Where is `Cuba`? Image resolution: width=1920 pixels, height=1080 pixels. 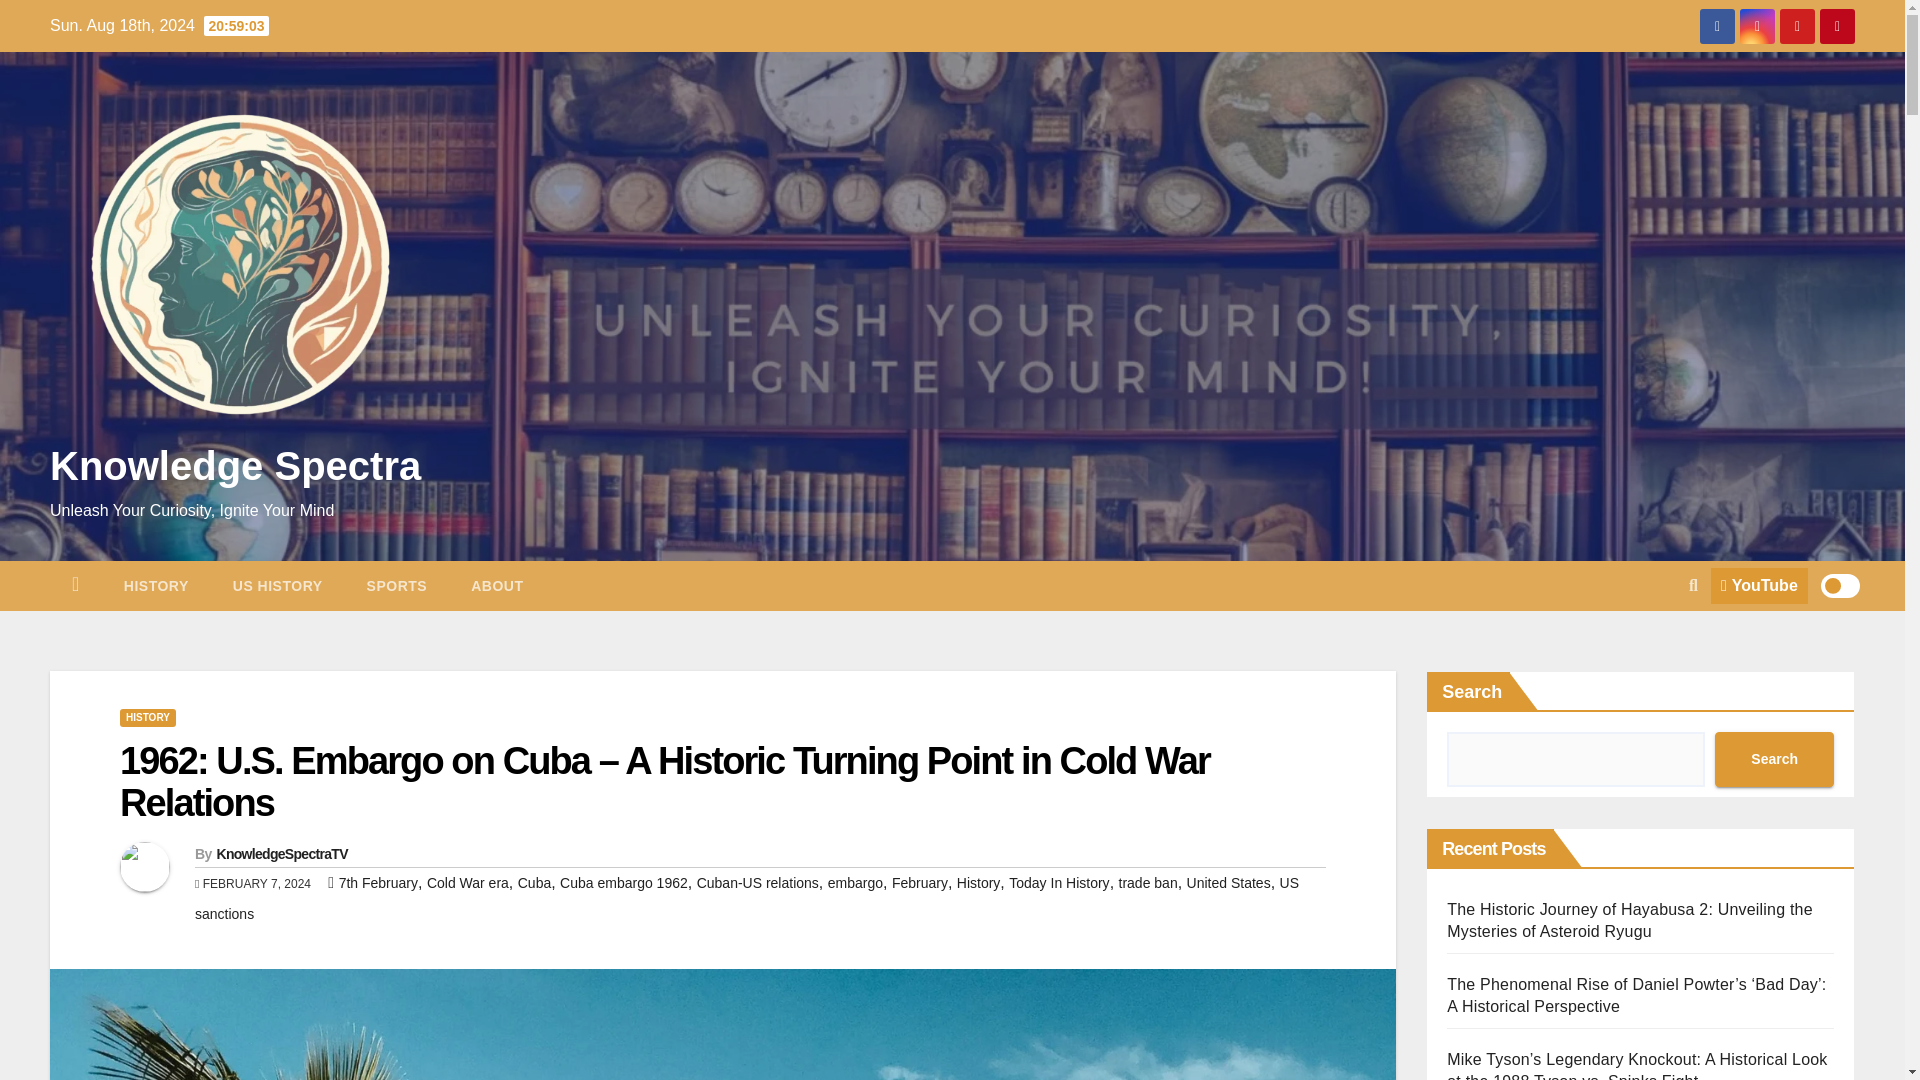 Cuba is located at coordinates (534, 882).